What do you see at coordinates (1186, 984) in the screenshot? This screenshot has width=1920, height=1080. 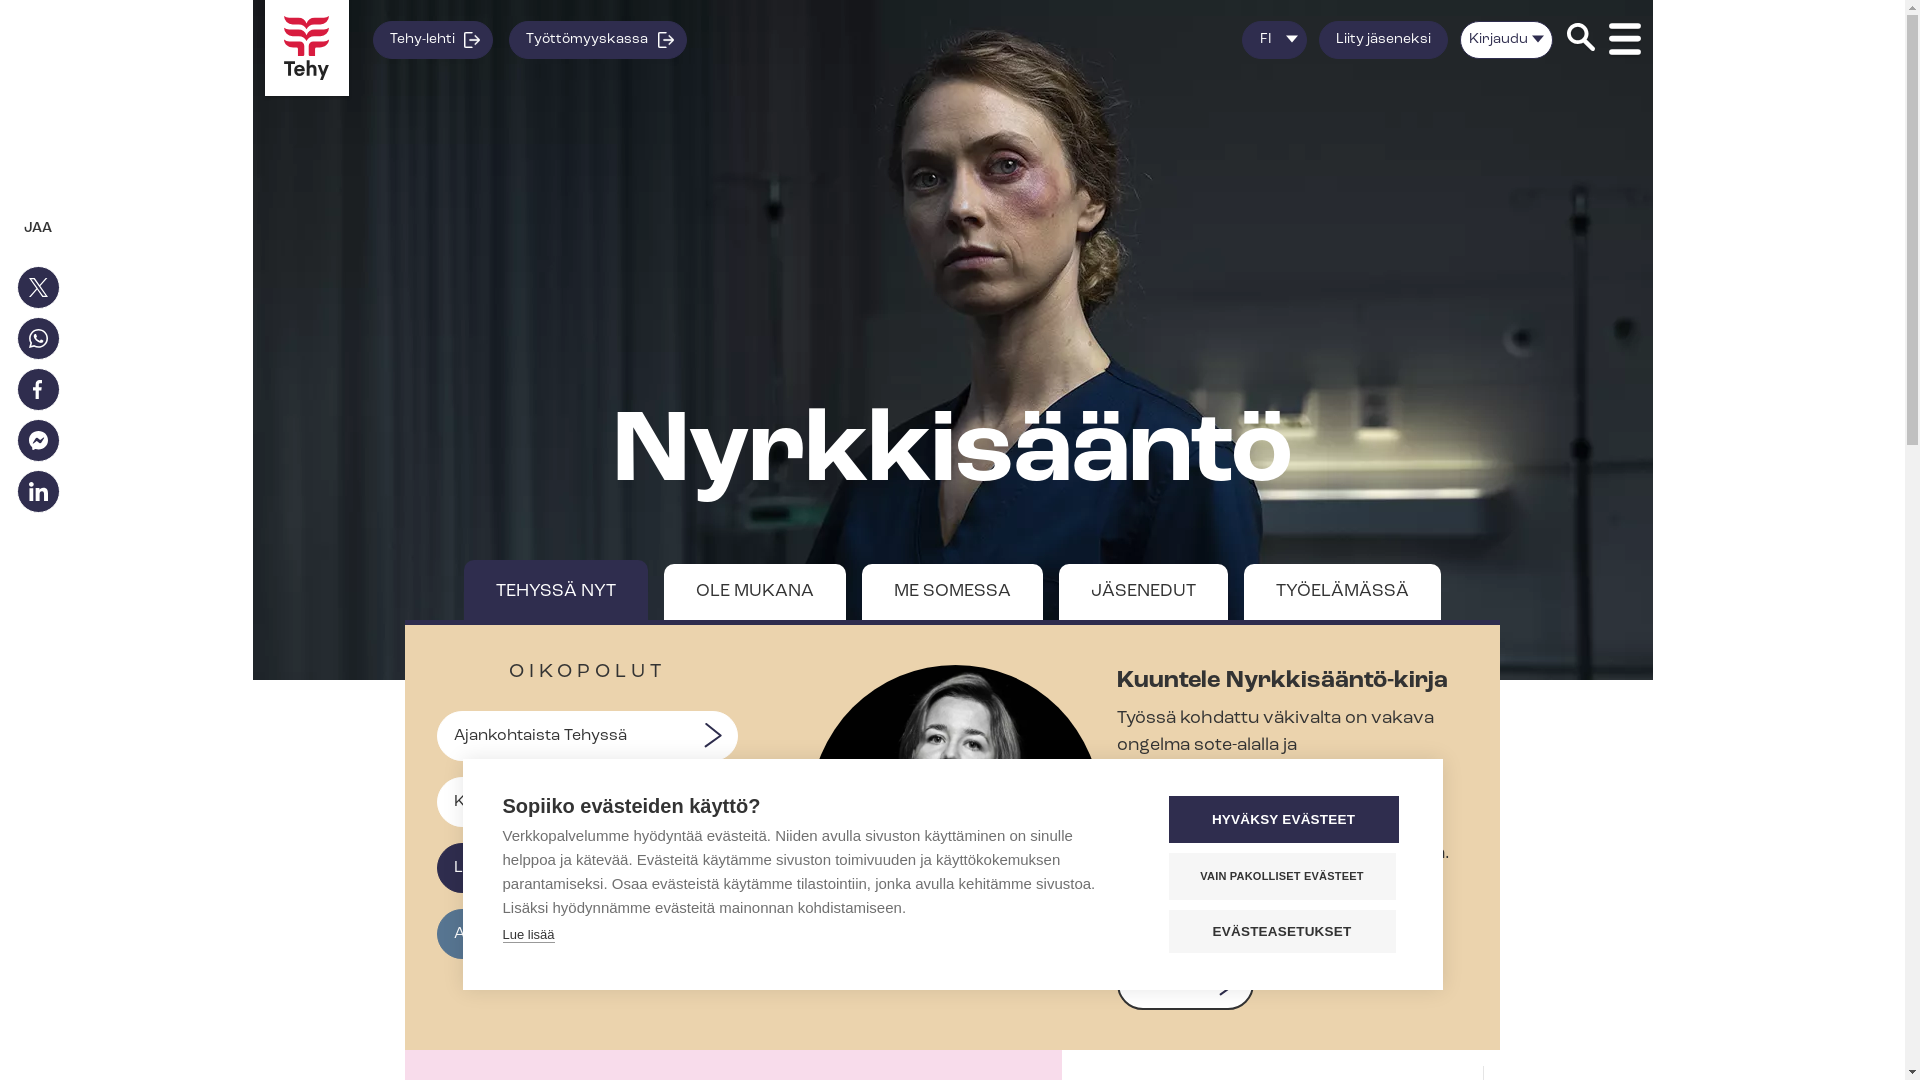 I see `Kuuntele` at bounding box center [1186, 984].